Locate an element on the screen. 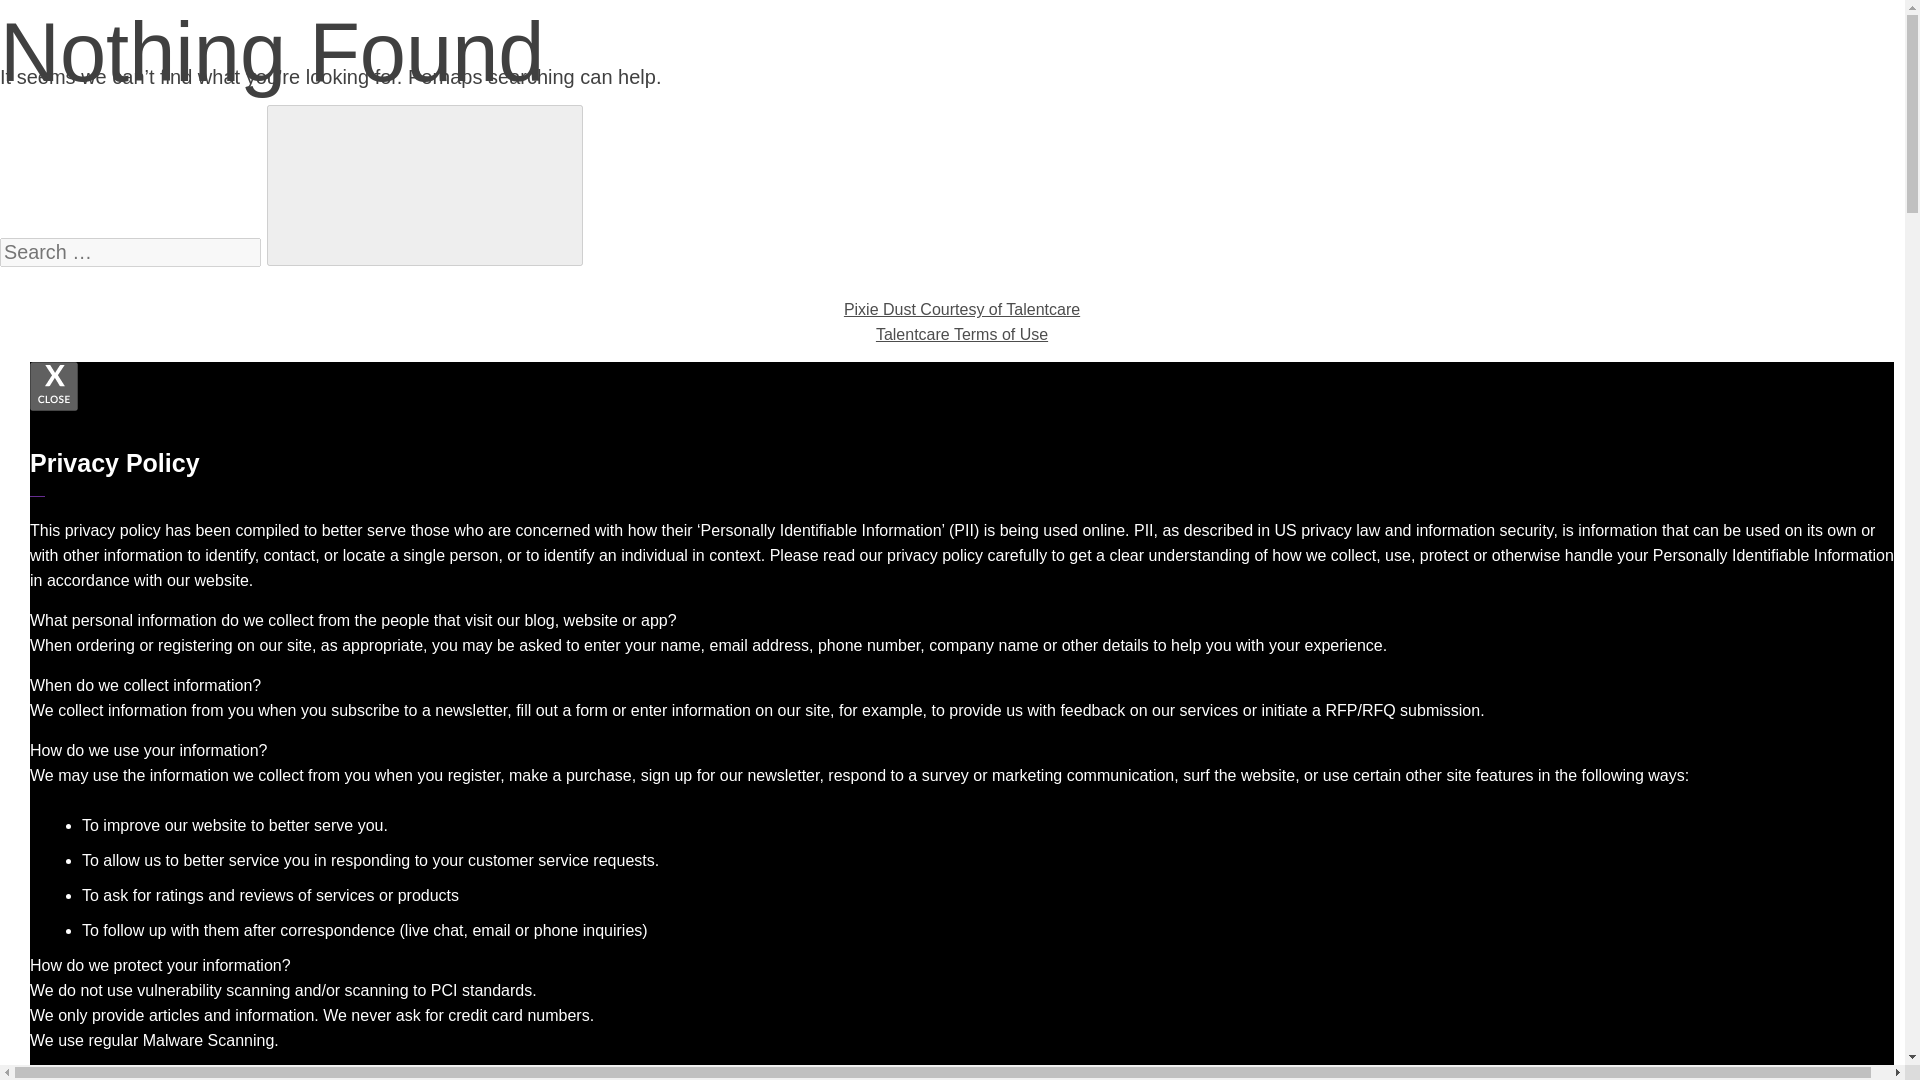 The height and width of the screenshot is (1080, 1920). Talentcare Terms of Use is located at coordinates (962, 334).